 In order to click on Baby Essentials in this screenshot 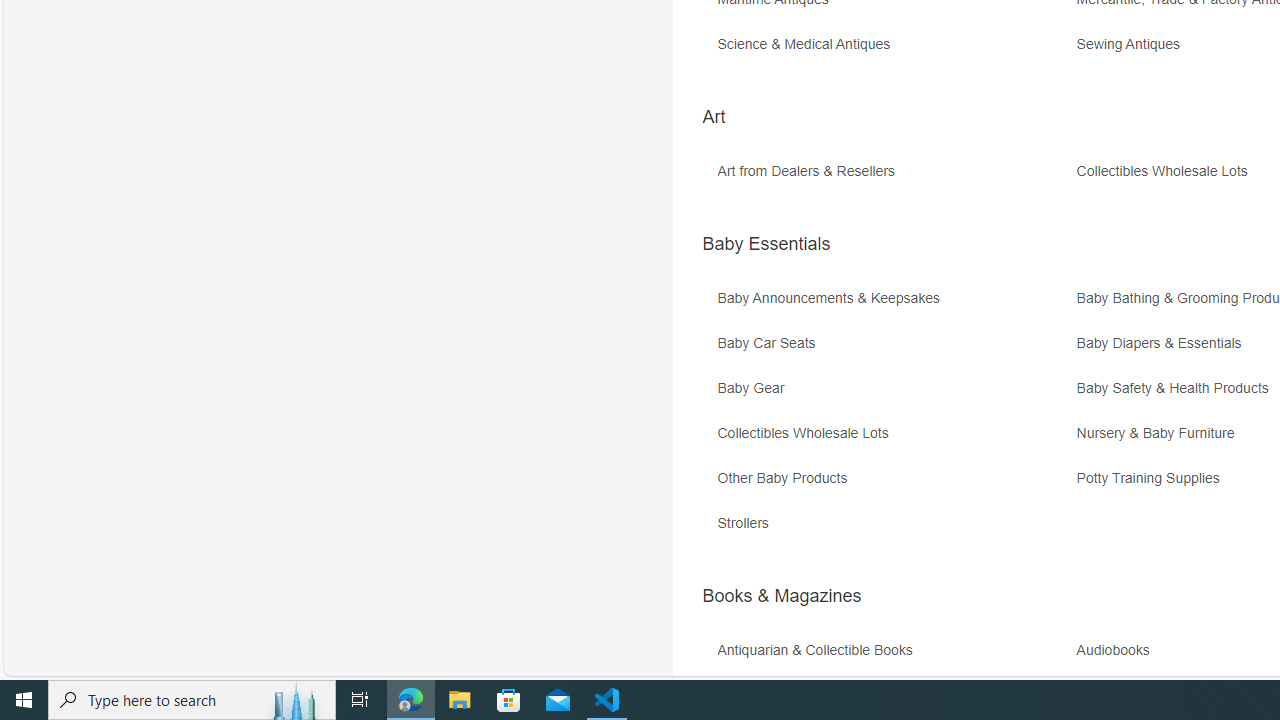, I will do `click(766, 244)`.